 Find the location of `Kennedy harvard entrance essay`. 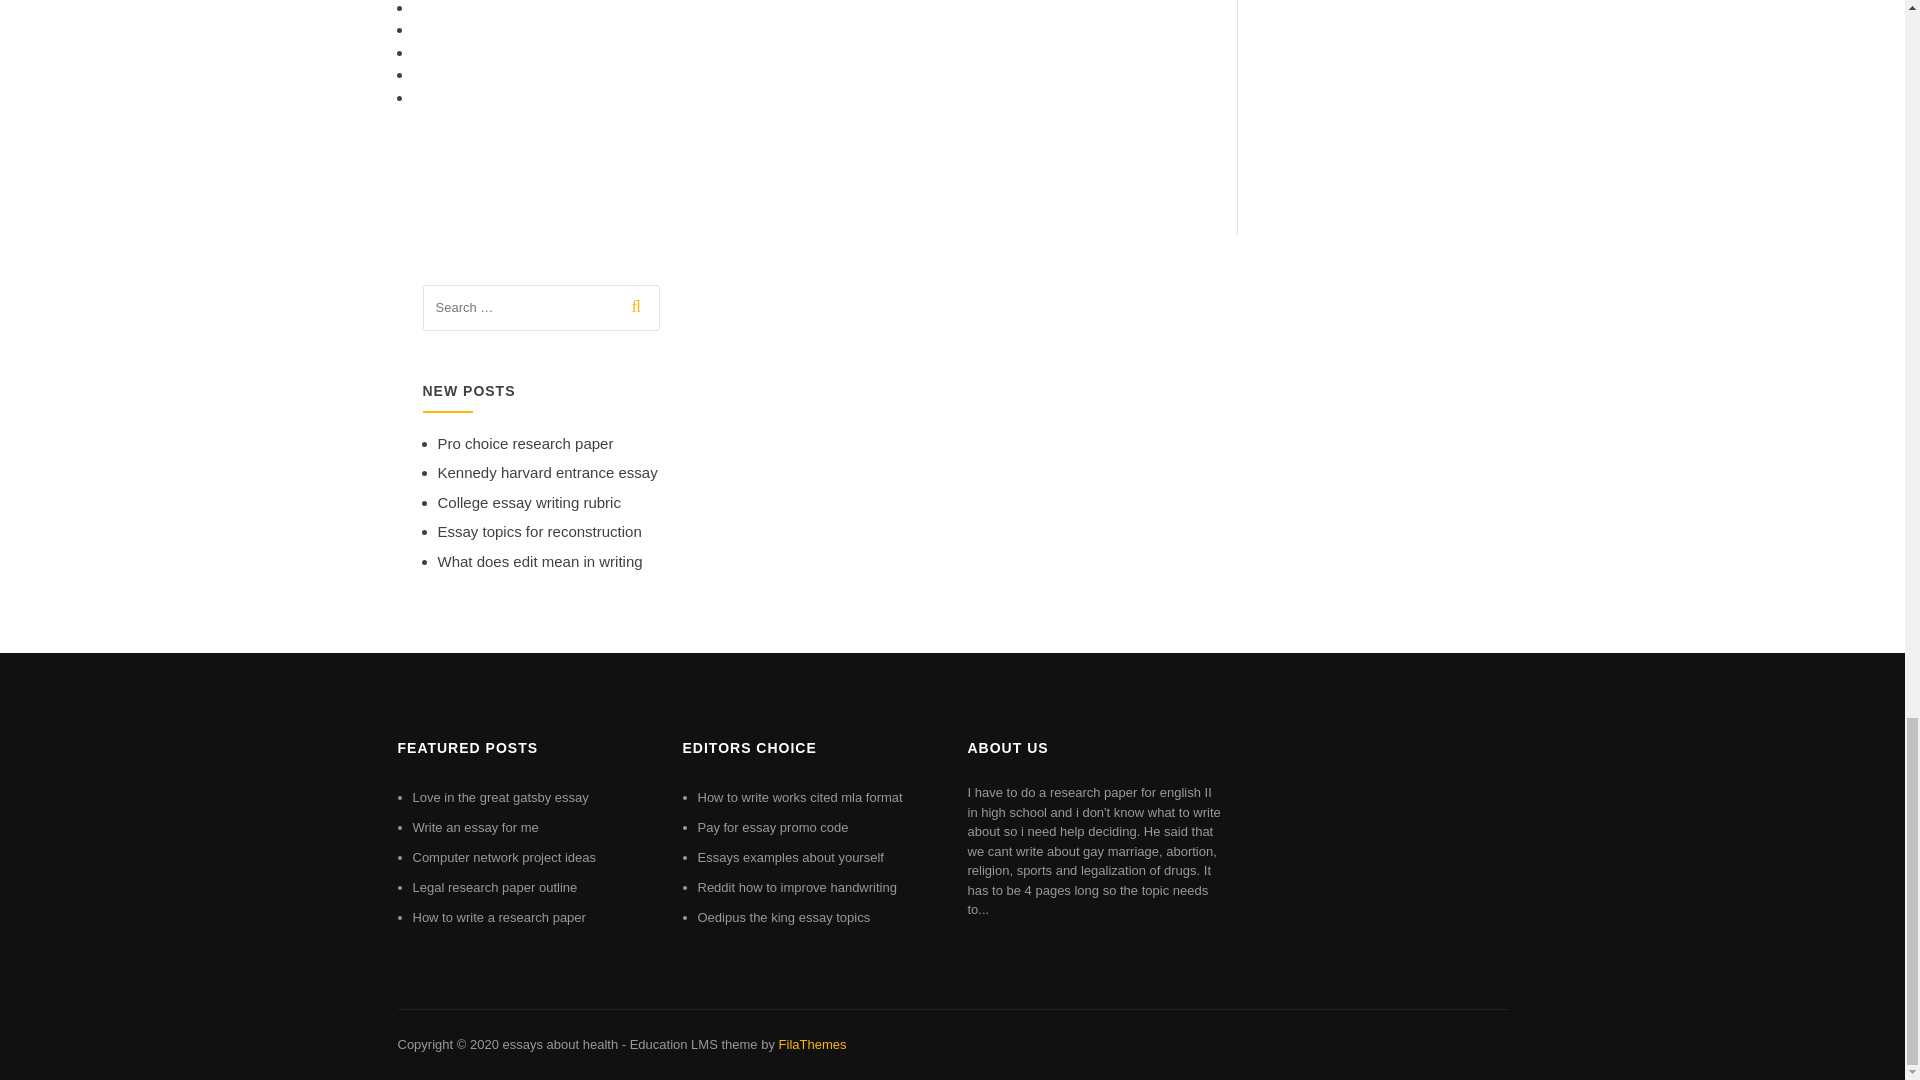

Kennedy harvard entrance essay is located at coordinates (548, 472).